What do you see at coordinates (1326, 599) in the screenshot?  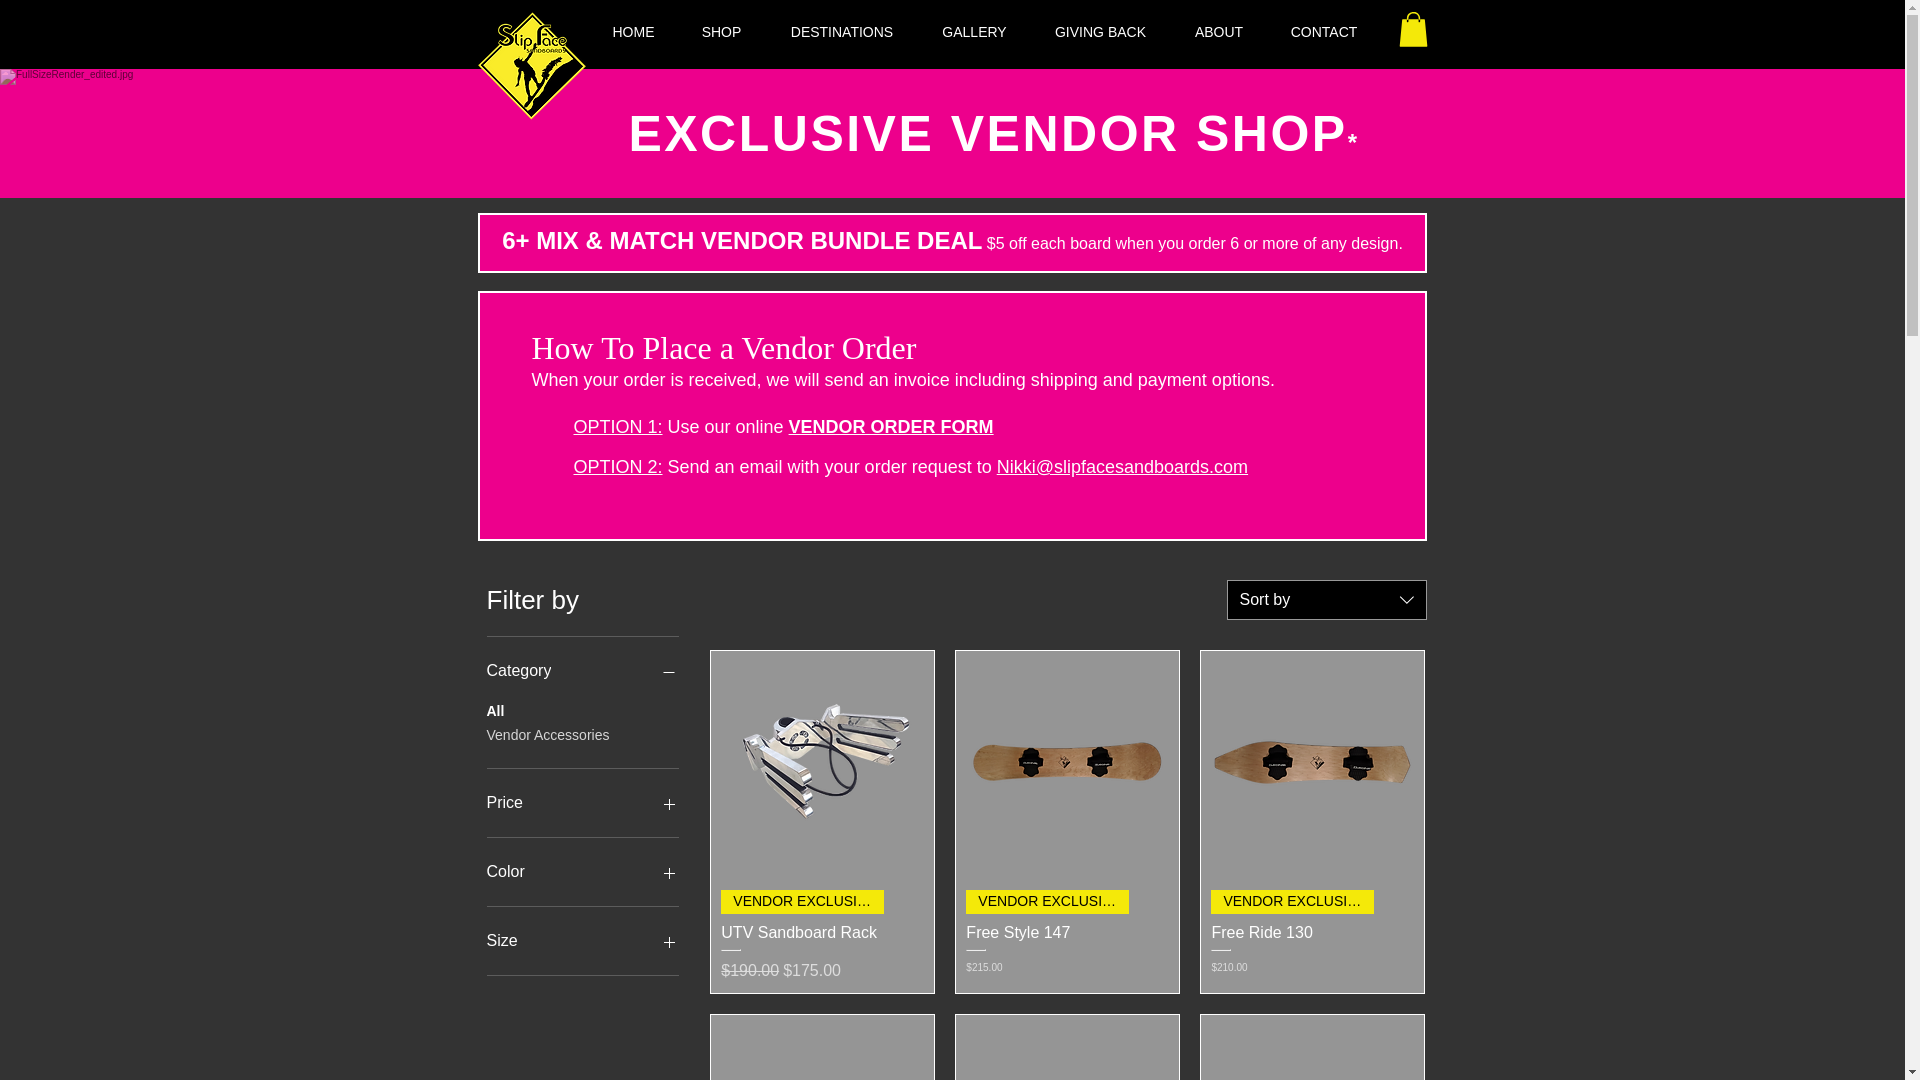 I see `Sort by` at bounding box center [1326, 599].